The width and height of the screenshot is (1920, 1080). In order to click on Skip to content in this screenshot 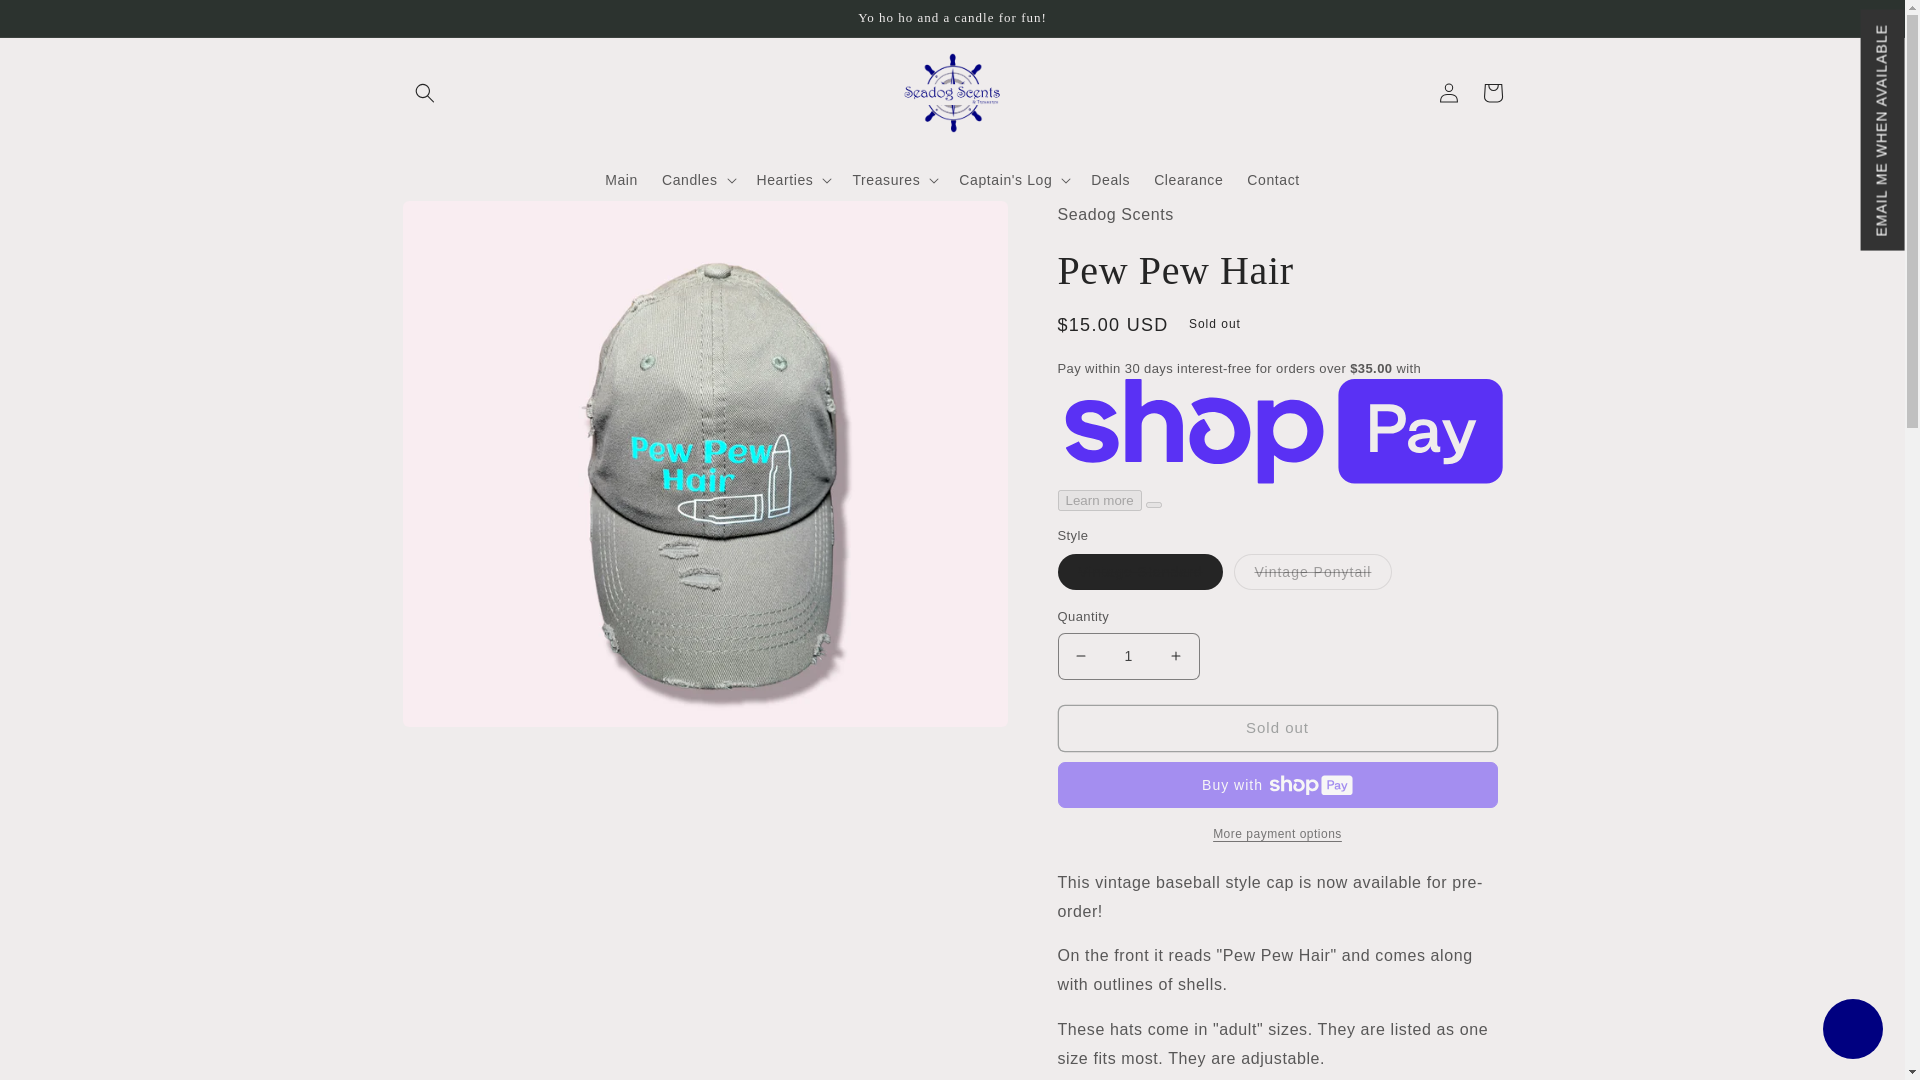, I will do `click(60, 23)`.